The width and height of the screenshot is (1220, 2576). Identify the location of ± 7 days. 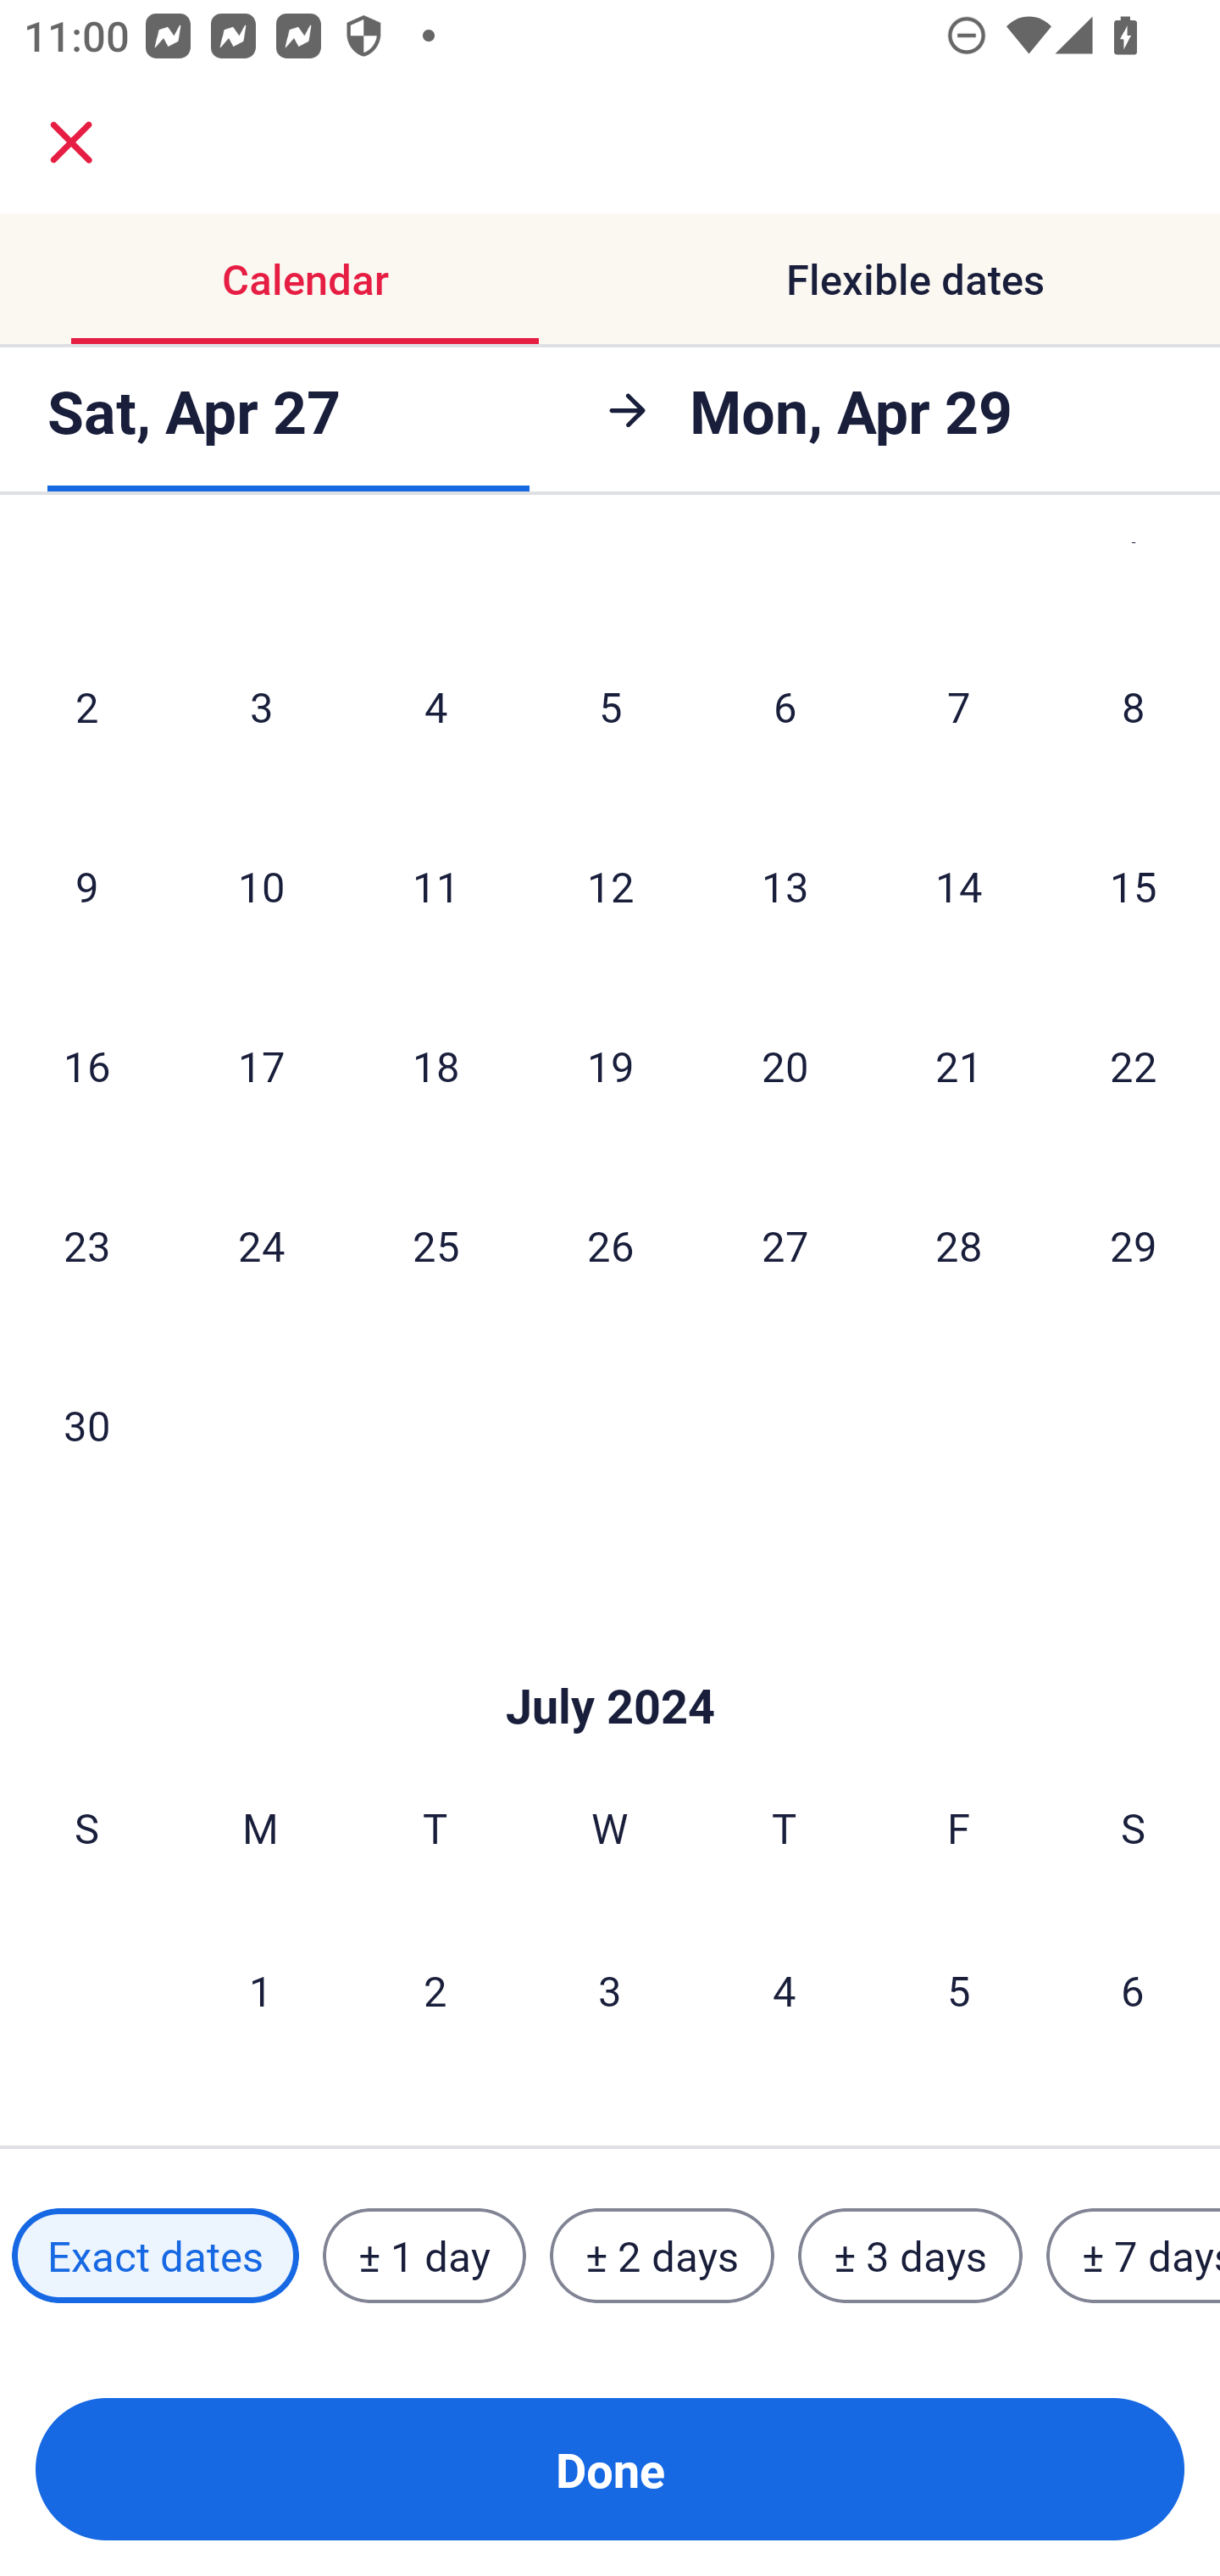
(1134, 2255).